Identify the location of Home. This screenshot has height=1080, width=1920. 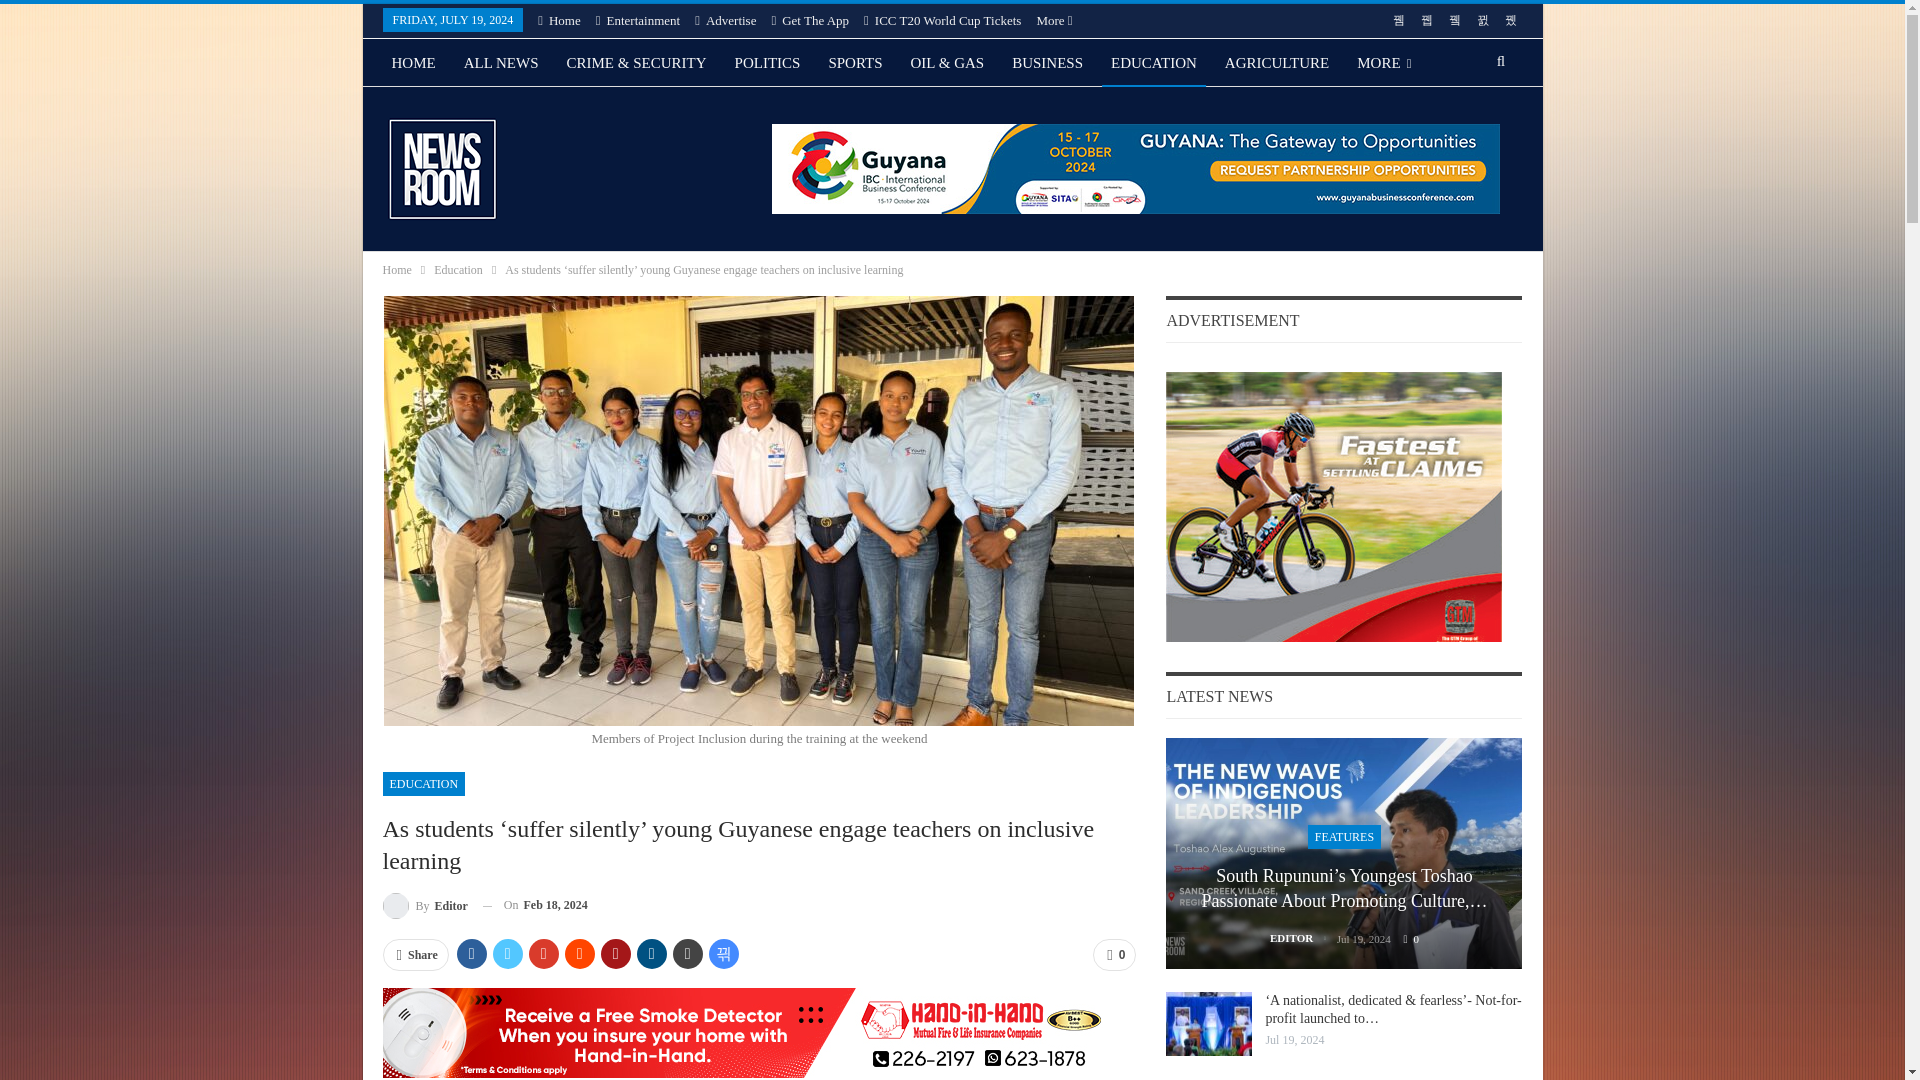
(559, 20).